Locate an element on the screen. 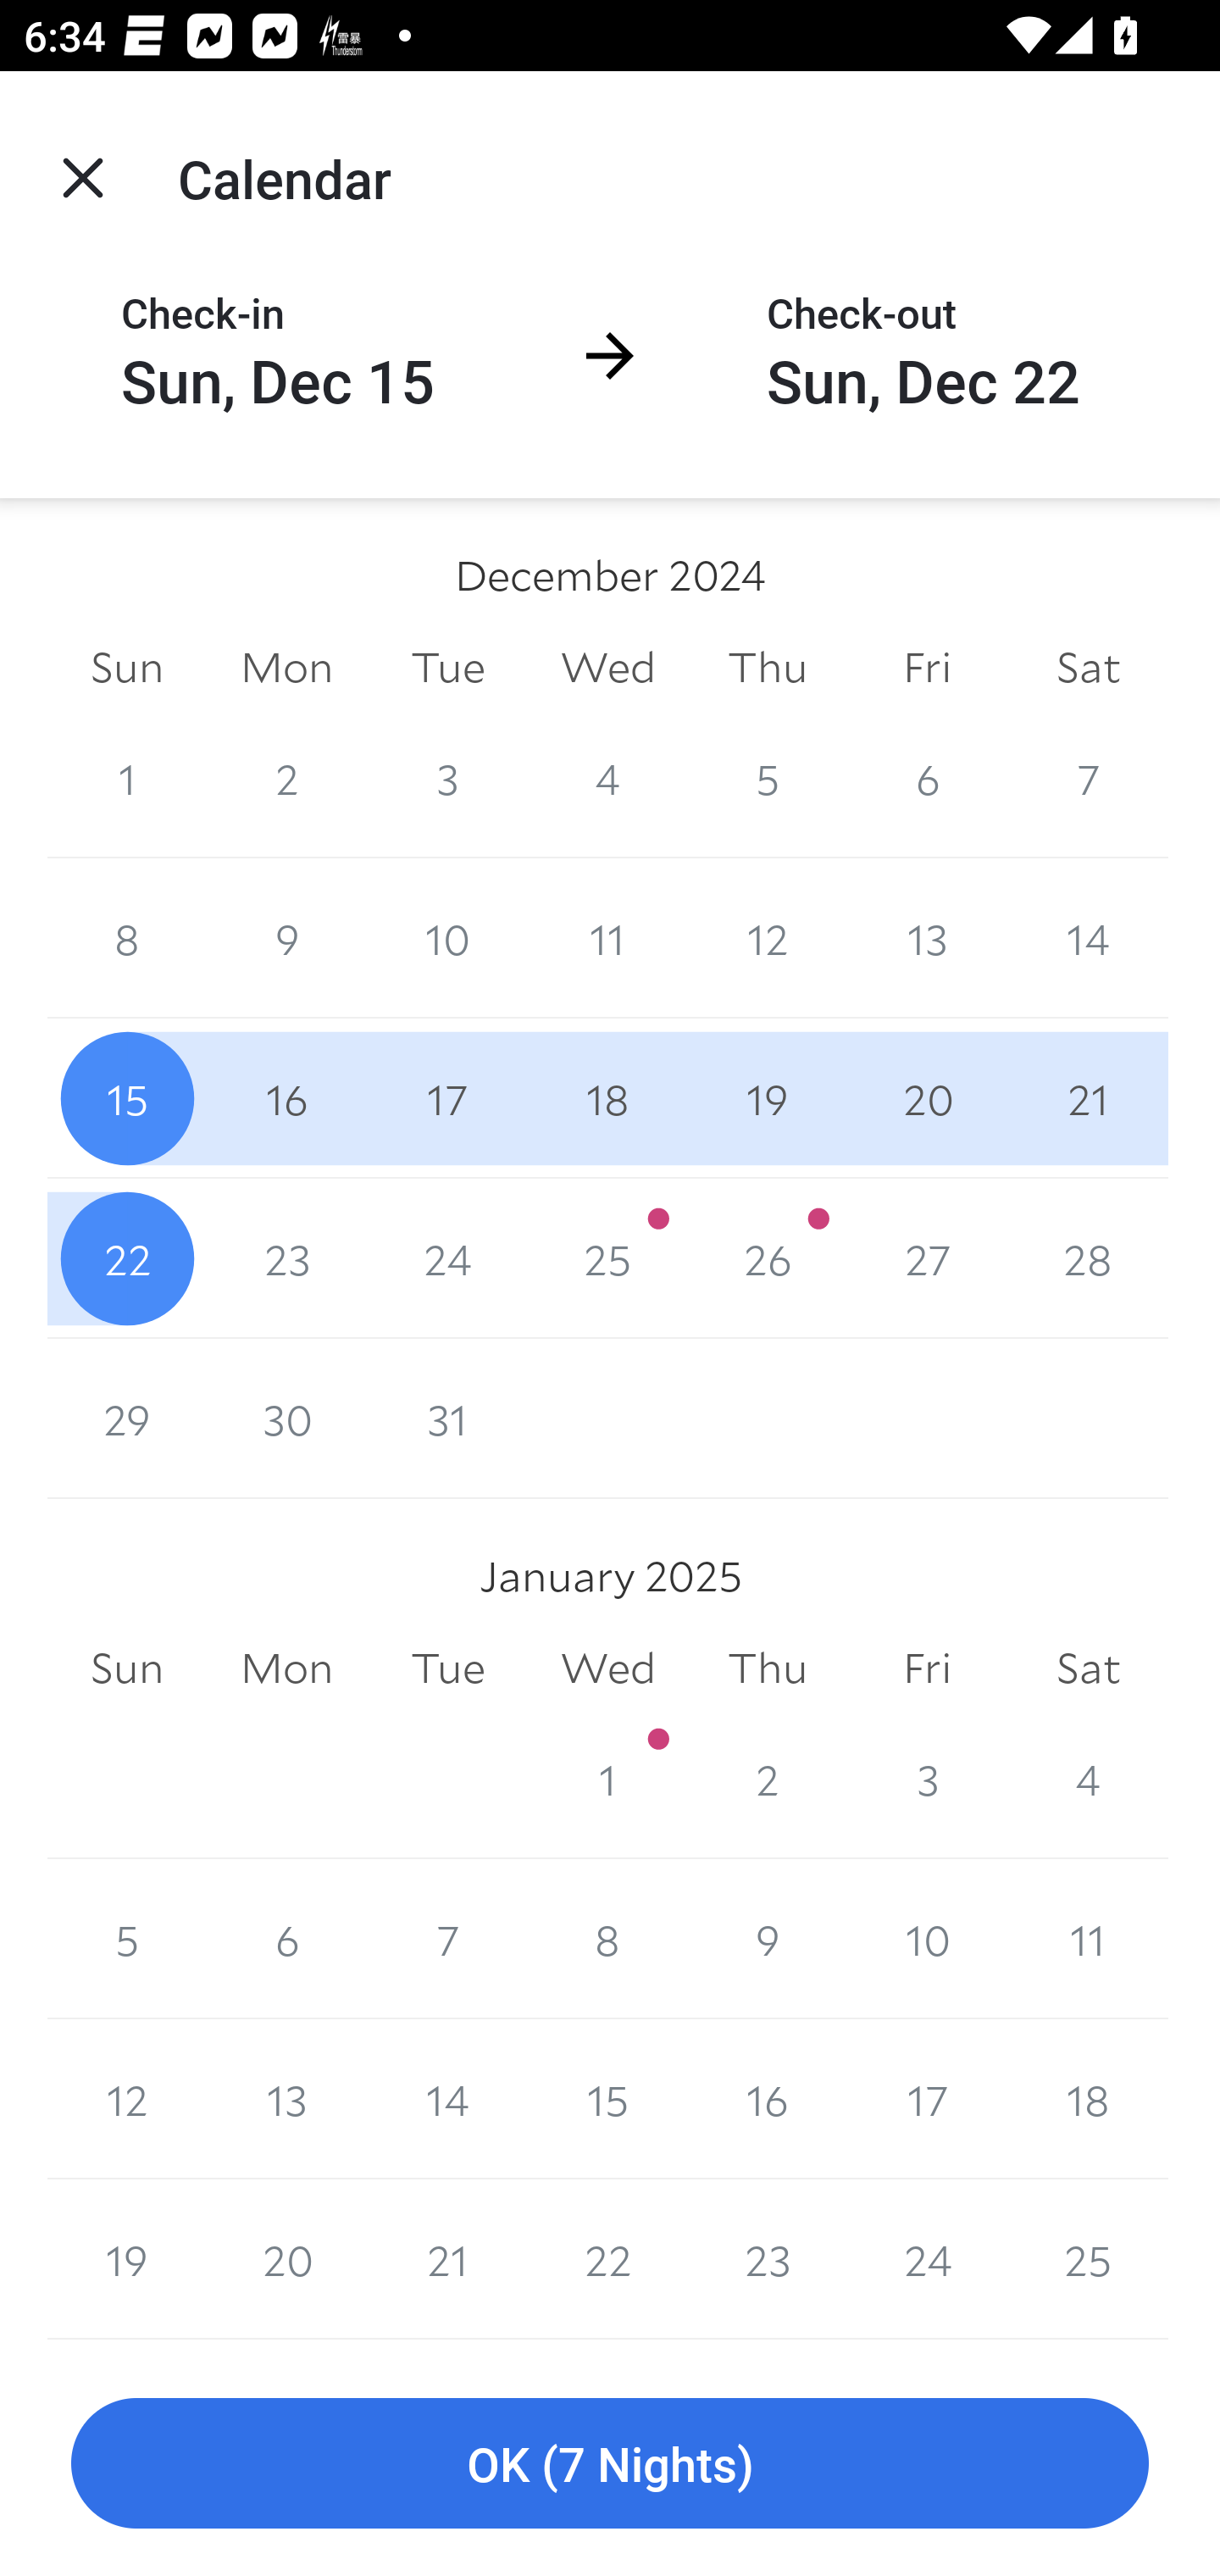 This screenshot has height=2576, width=1220. 26 26 December 2024 is located at coordinates (768, 1259).